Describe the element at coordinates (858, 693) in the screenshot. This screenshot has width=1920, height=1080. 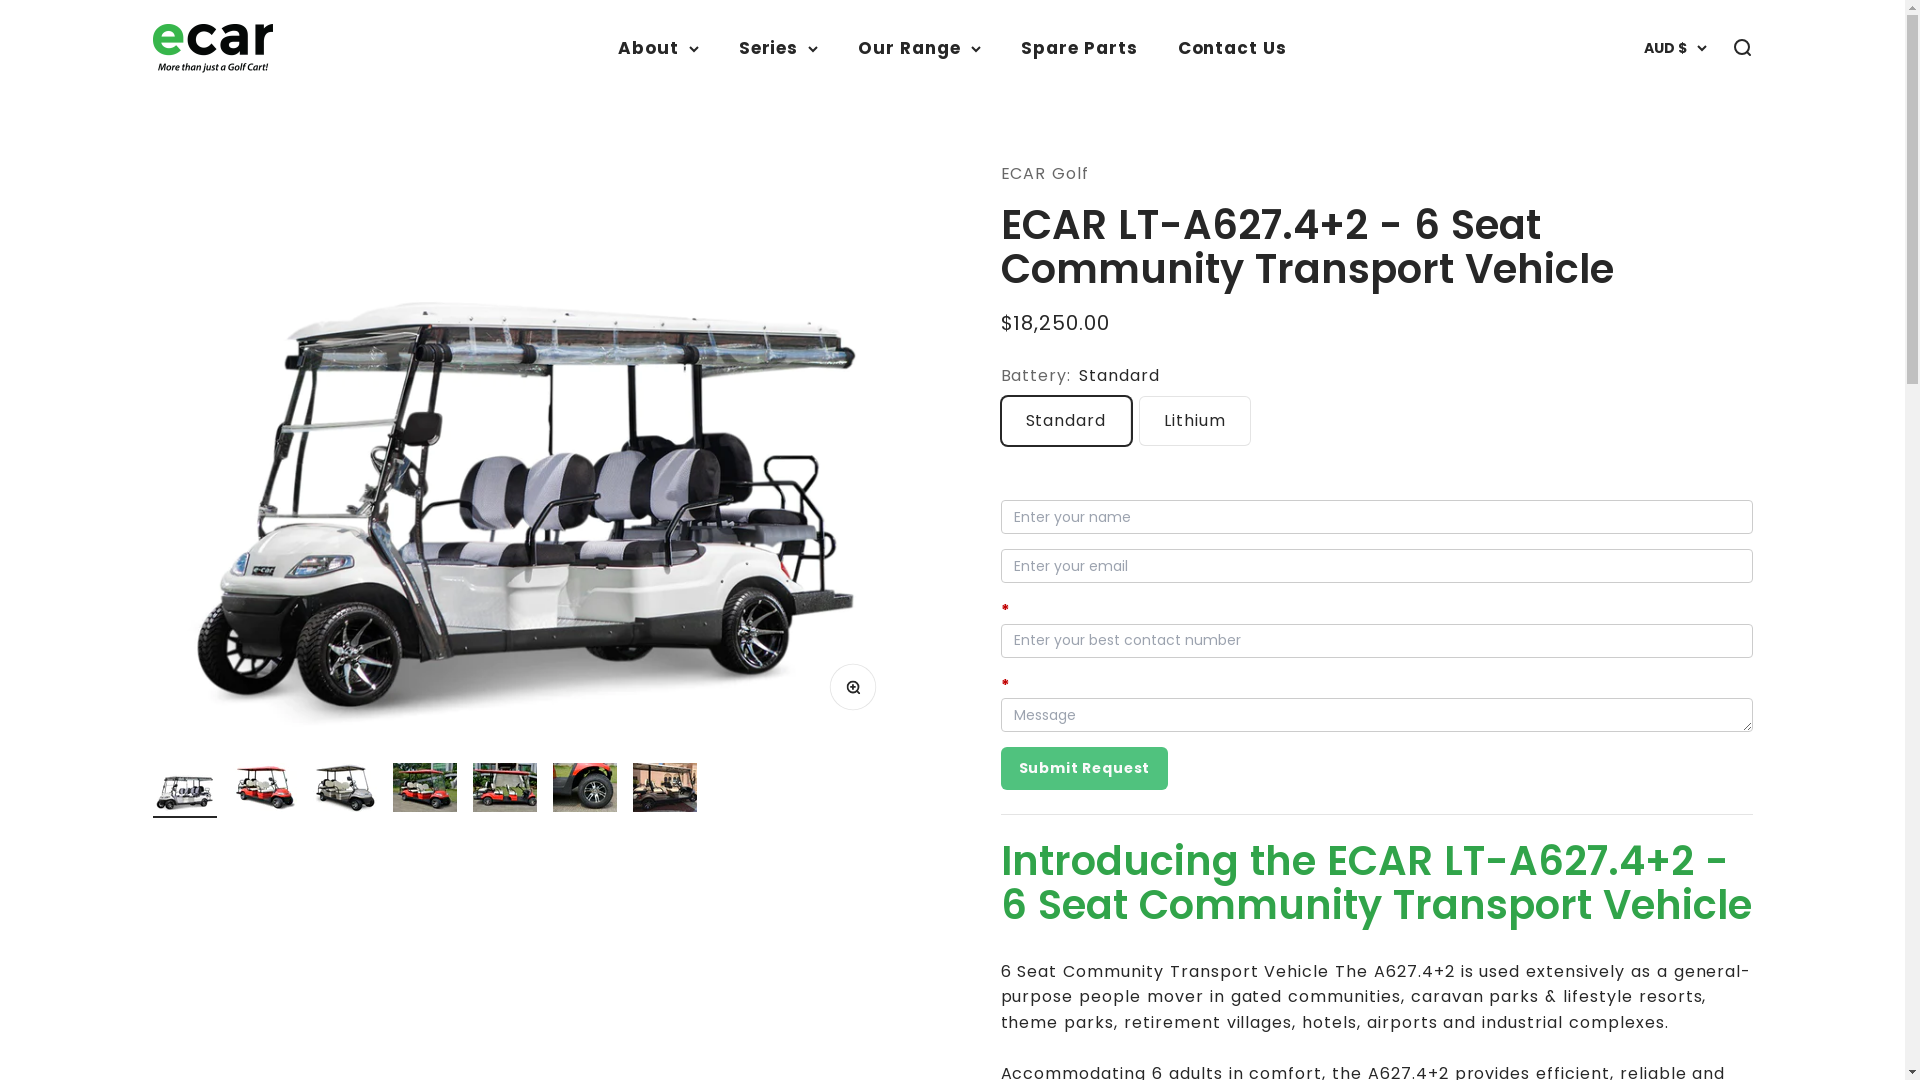
I see `Zoom` at that location.